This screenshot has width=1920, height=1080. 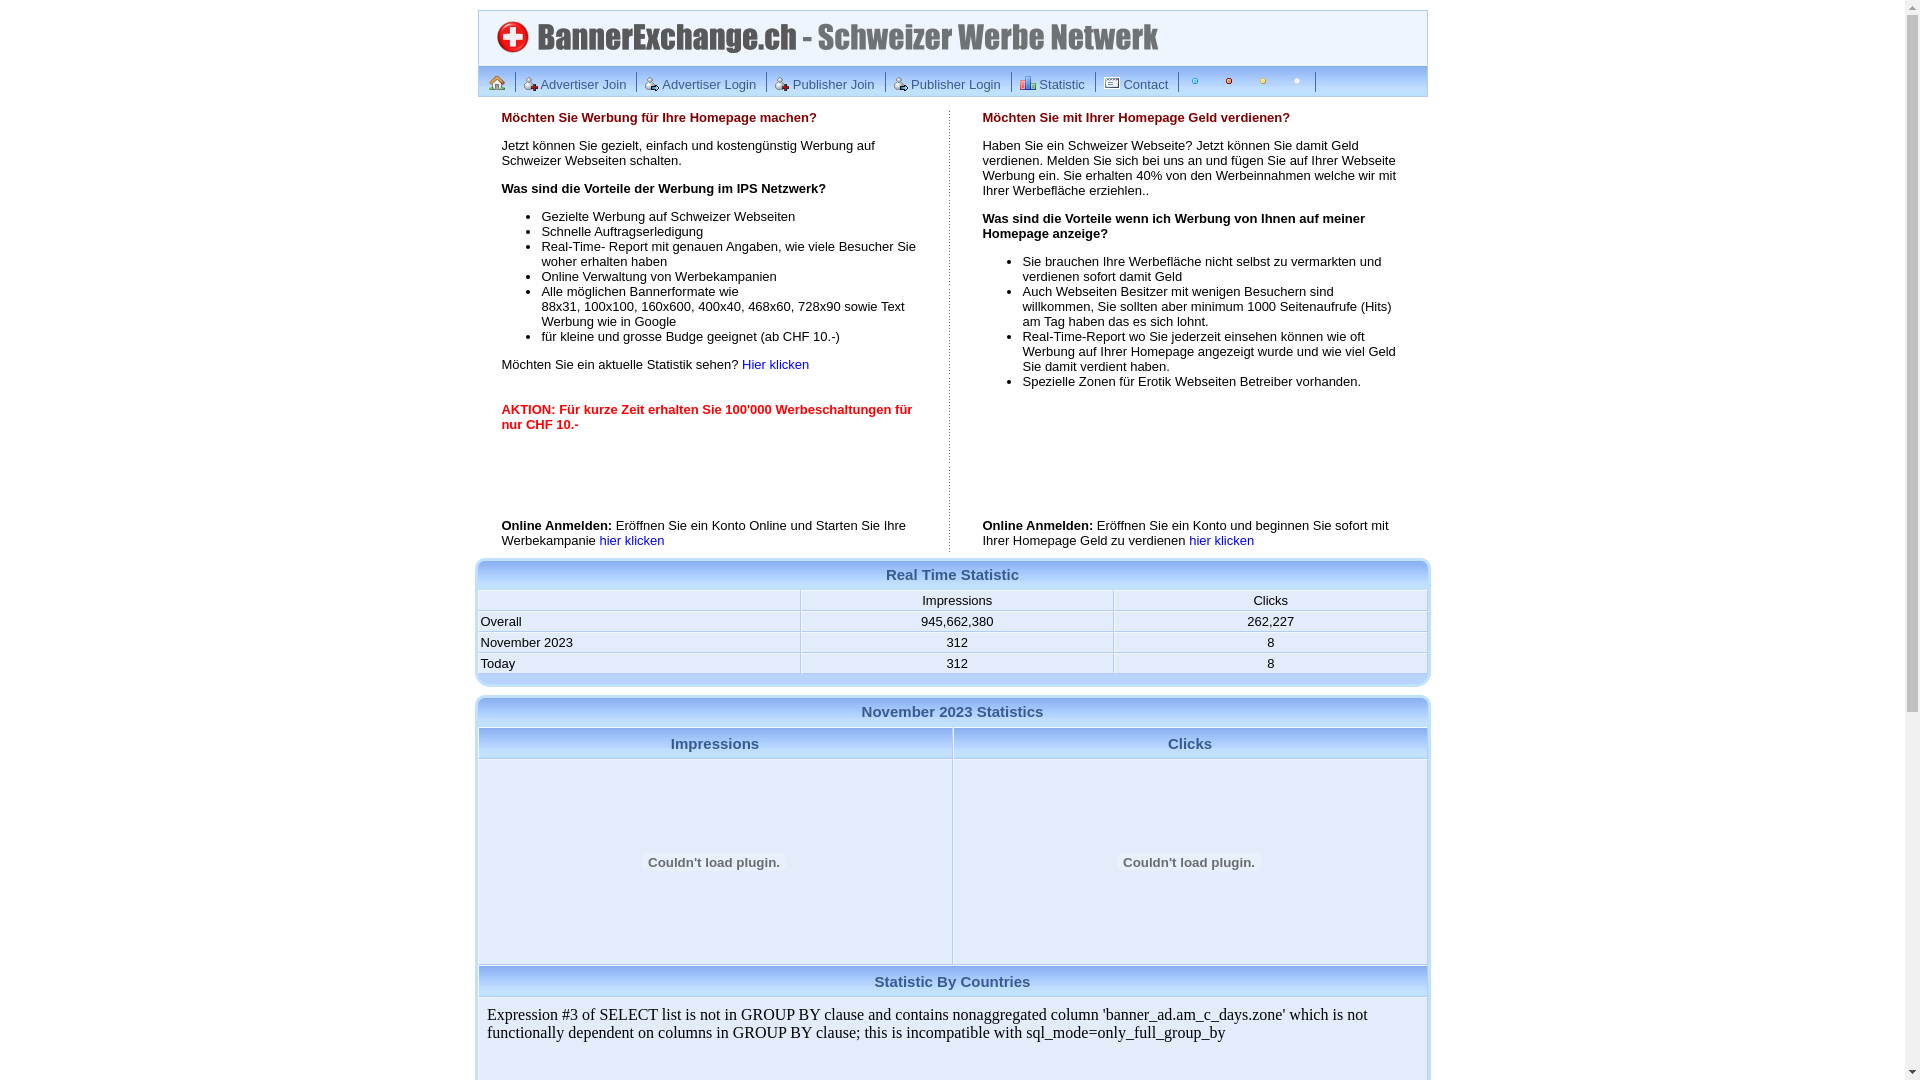 I want to click on  Advertiser Join, so click(x=576, y=86).